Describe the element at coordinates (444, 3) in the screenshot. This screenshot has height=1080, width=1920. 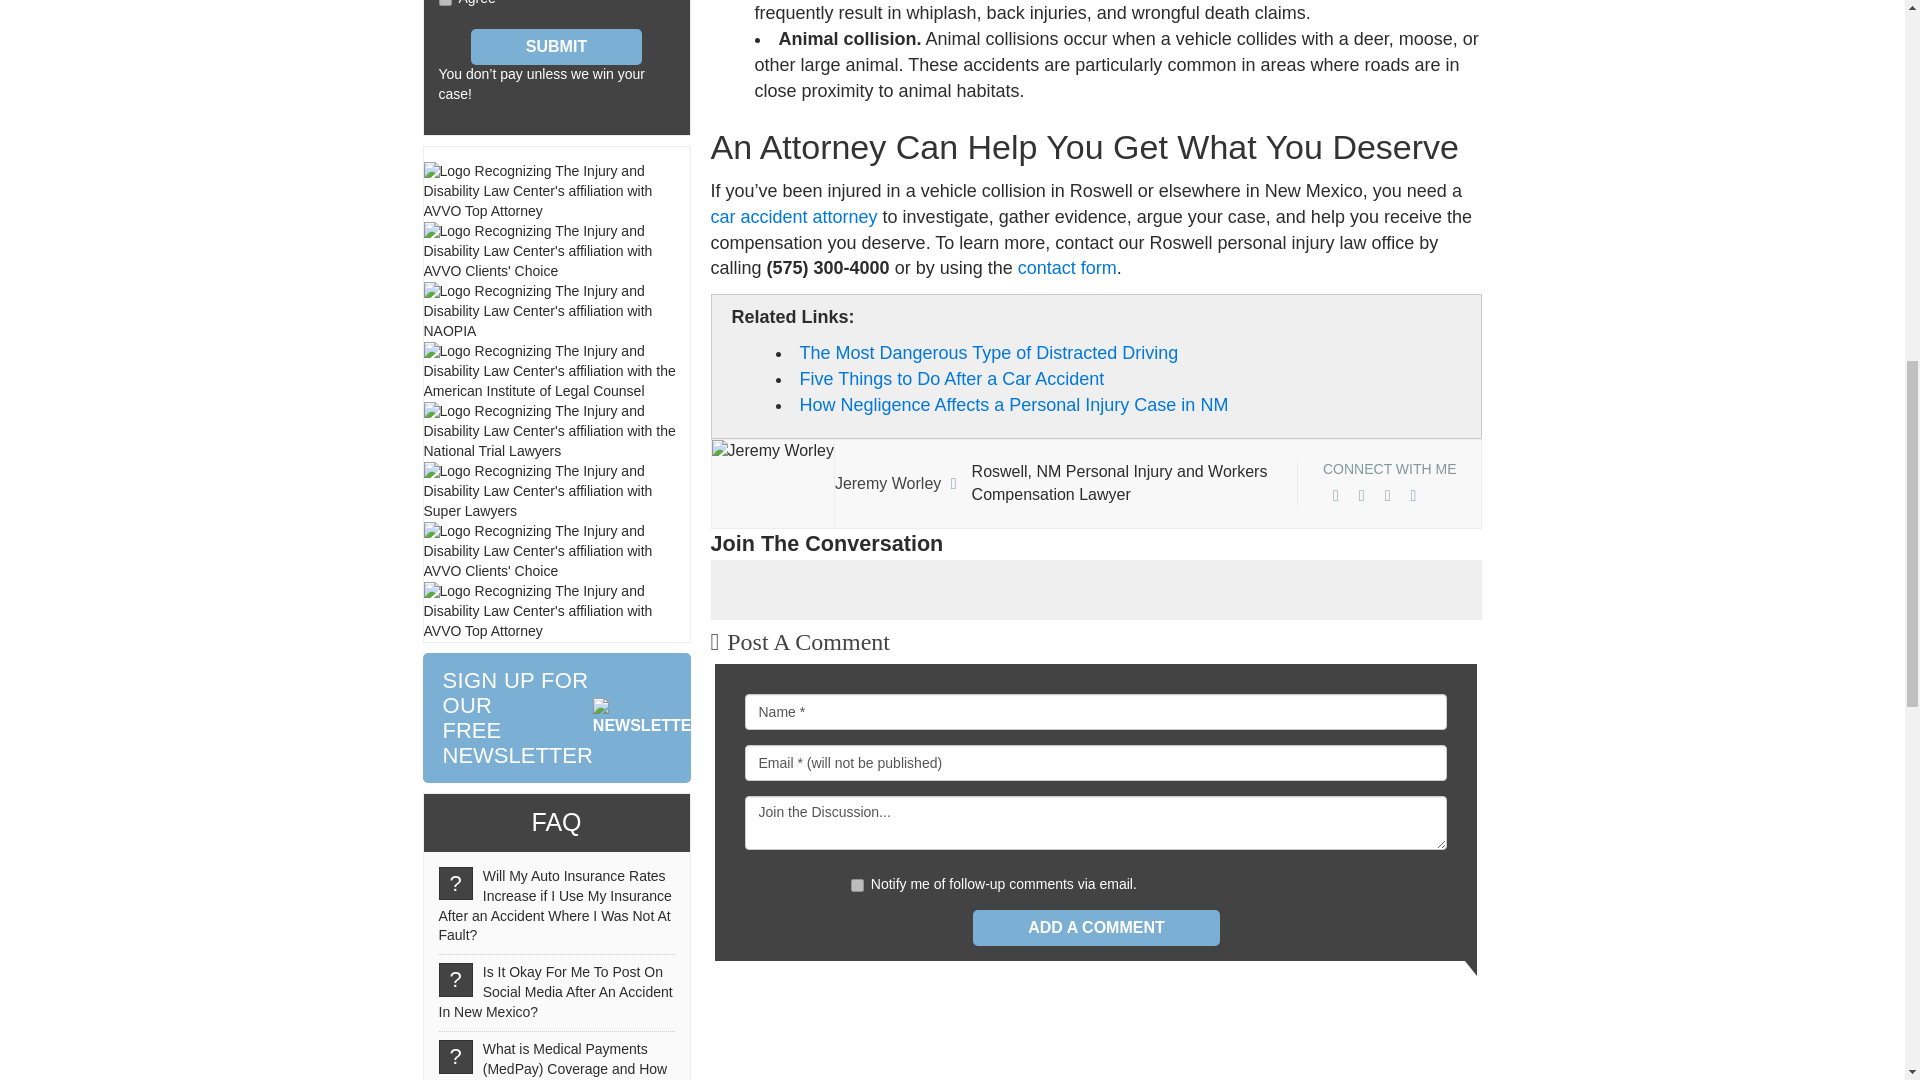
I see `Agree` at that location.